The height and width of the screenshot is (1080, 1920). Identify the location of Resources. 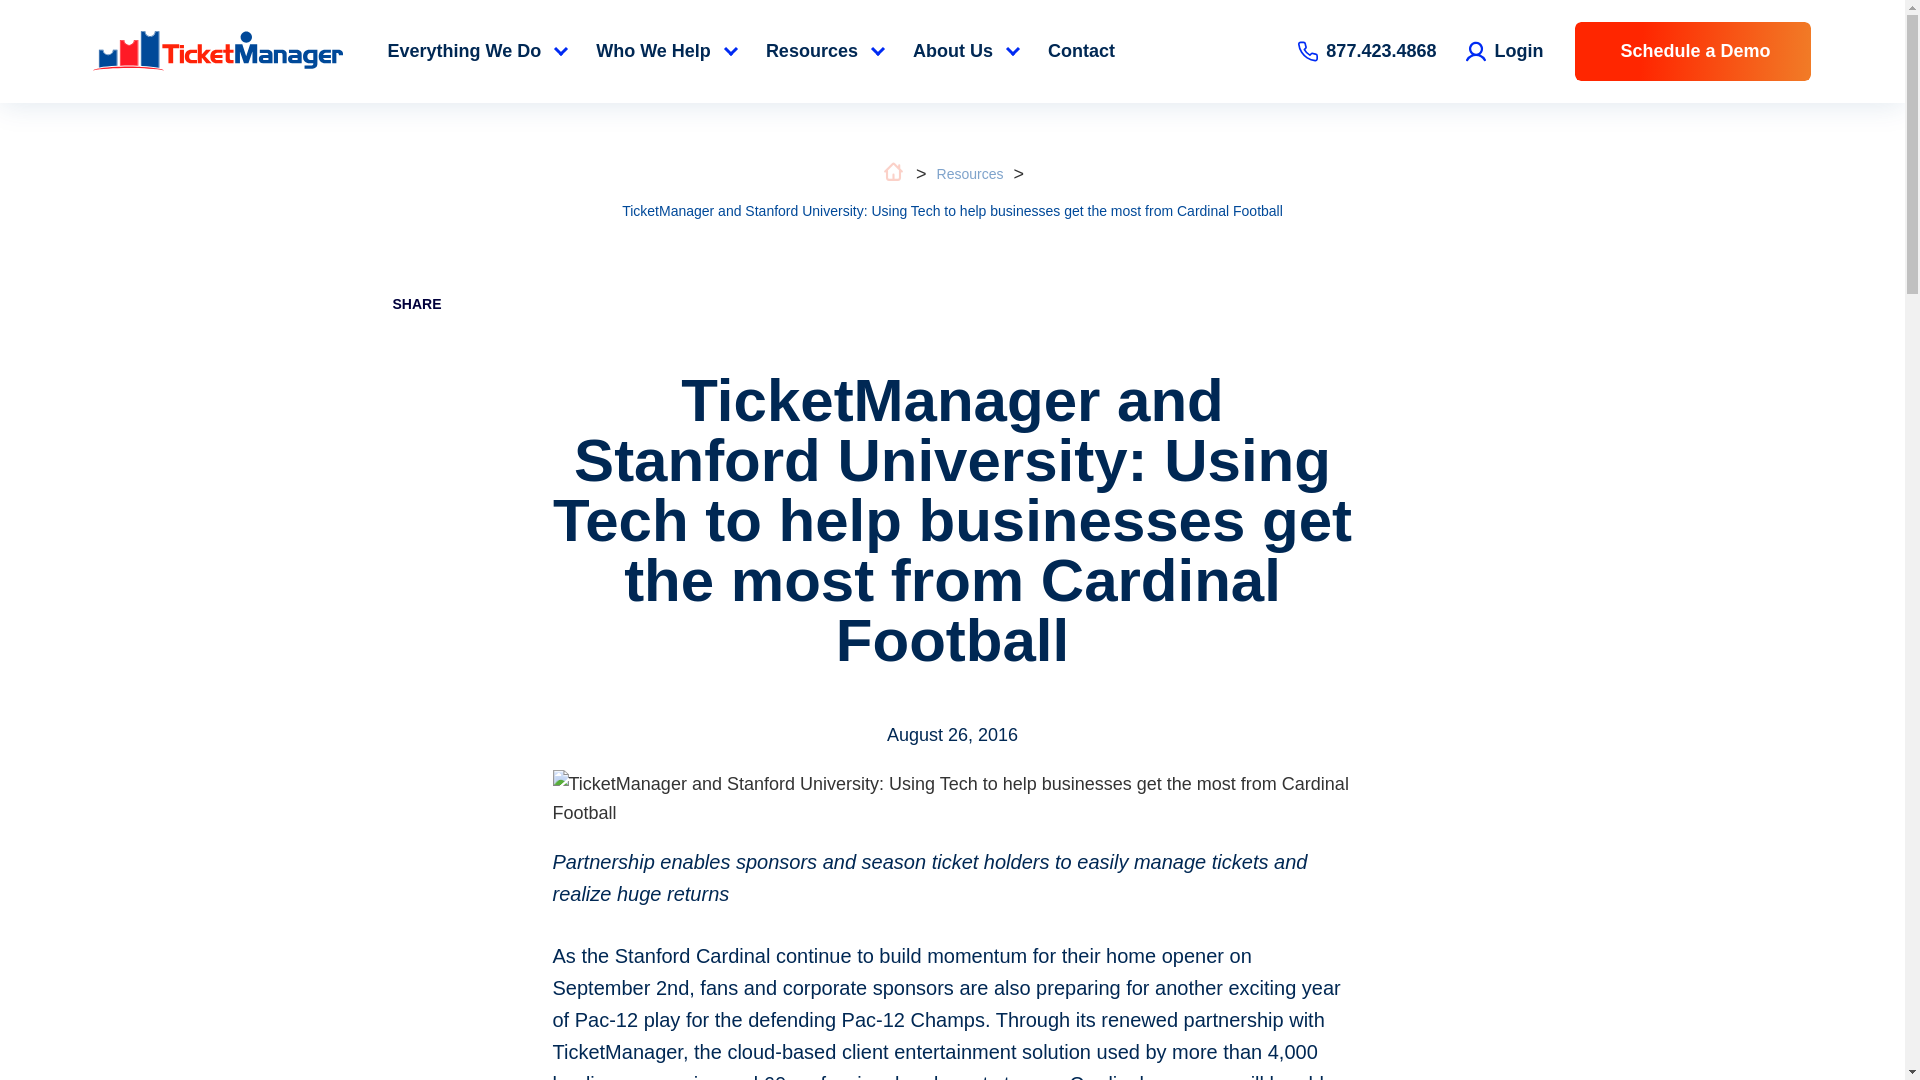
(970, 174).